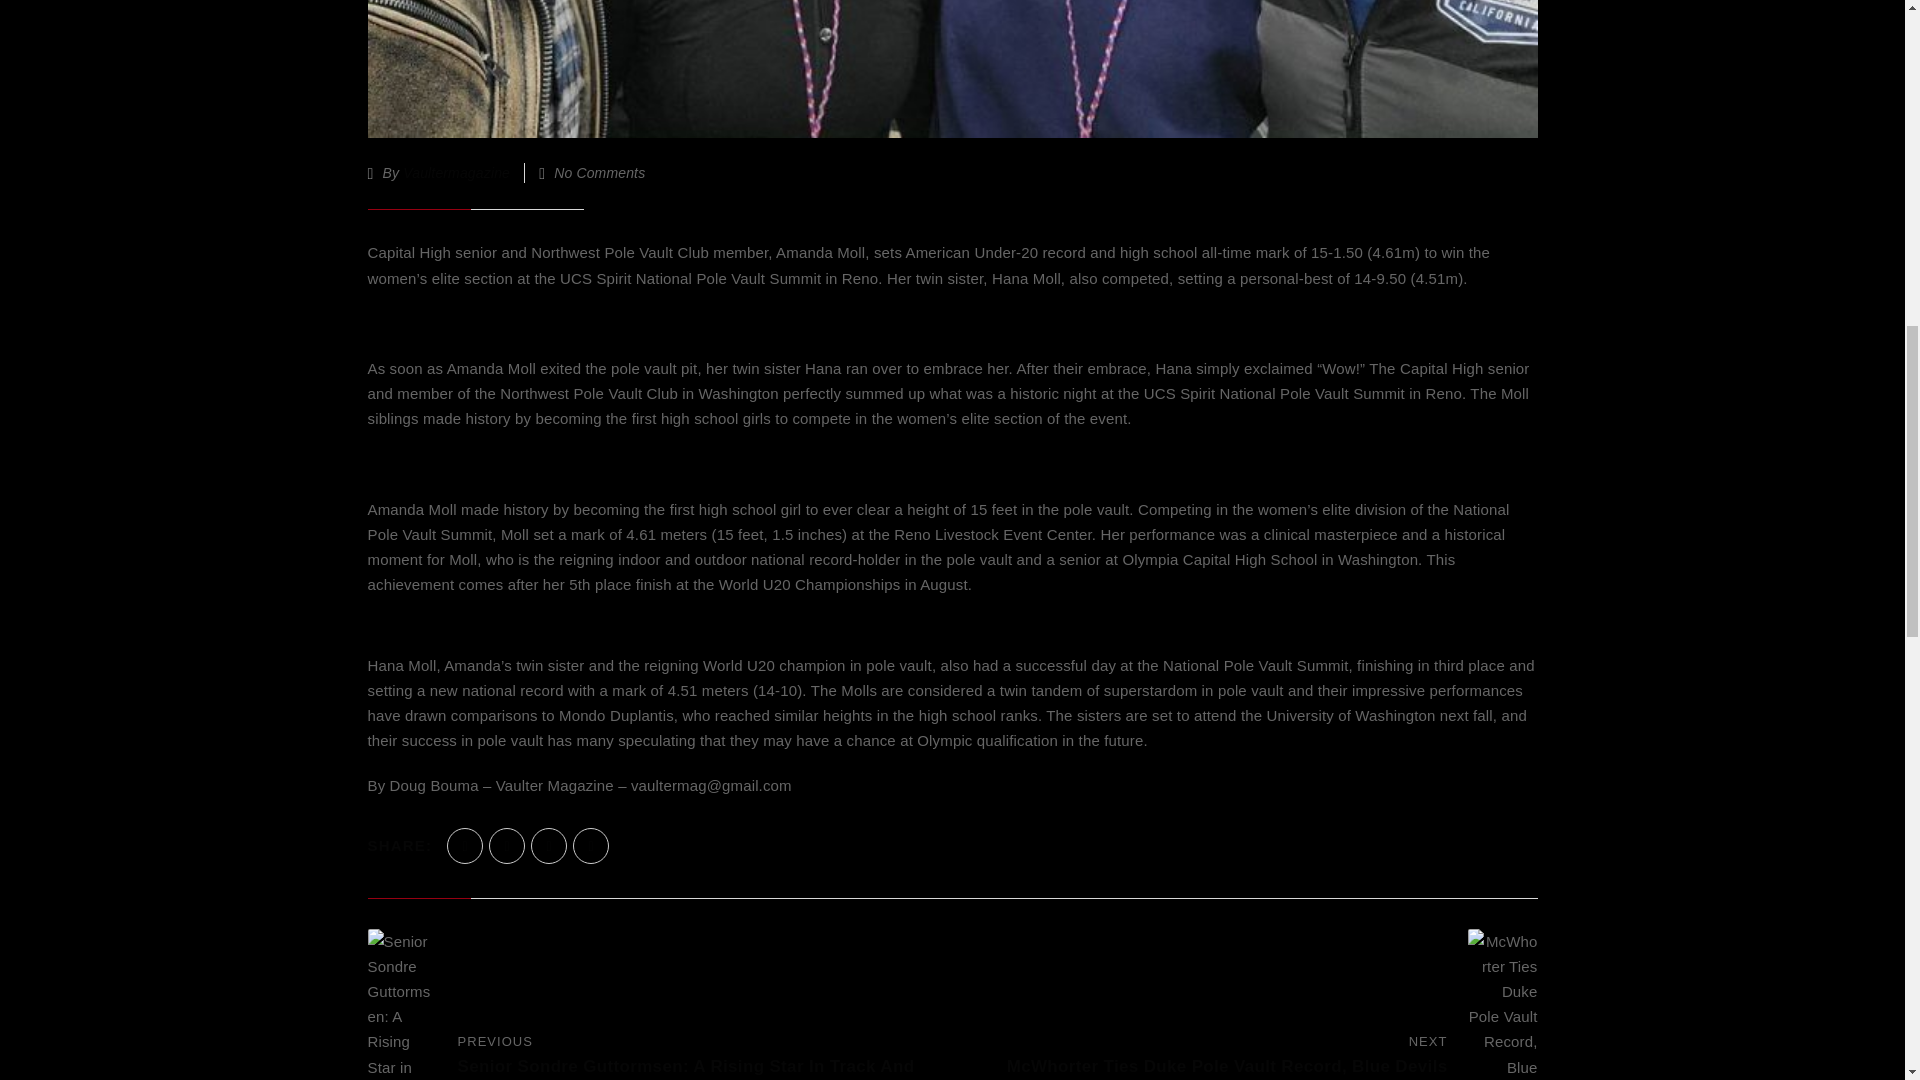  What do you see at coordinates (456, 173) in the screenshot?
I see `Vaultermagazine` at bounding box center [456, 173].